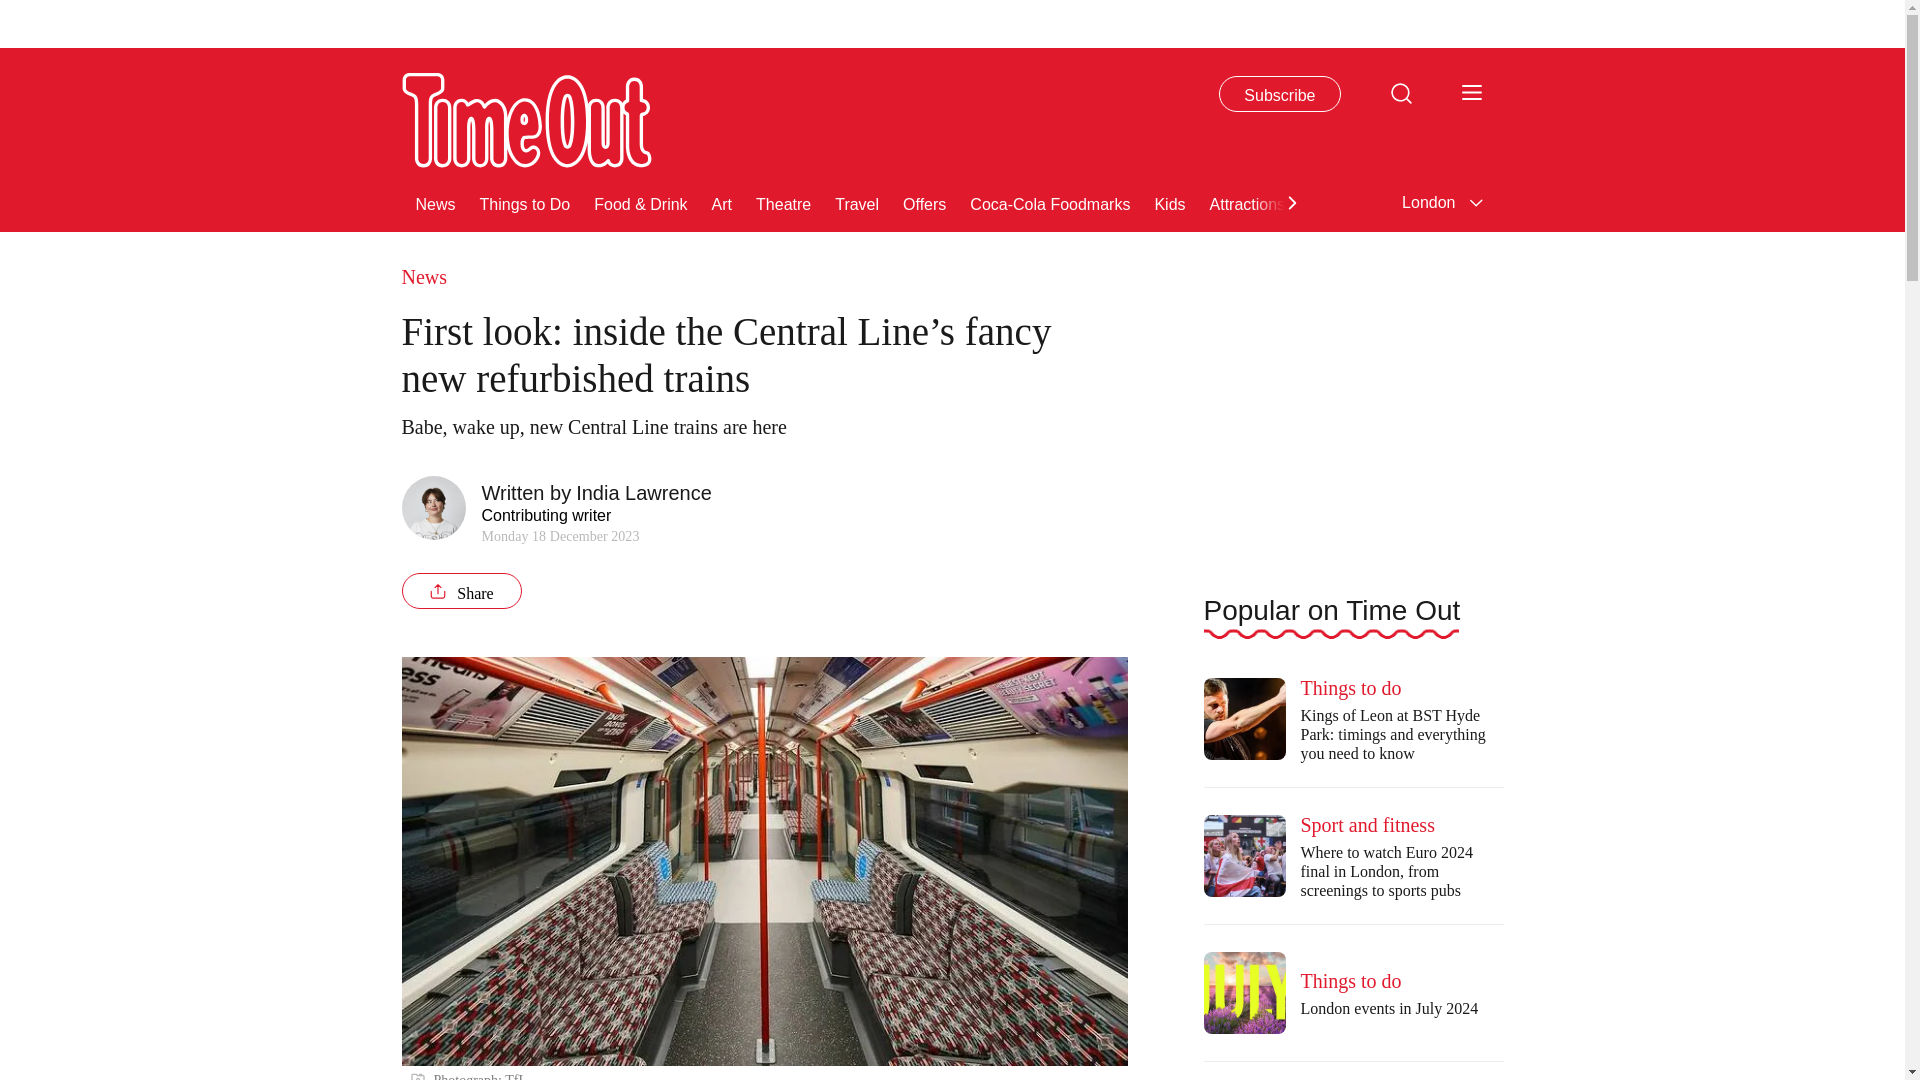 This screenshot has height=1080, width=1920. I want to click on Museums, so click(1344, 202).